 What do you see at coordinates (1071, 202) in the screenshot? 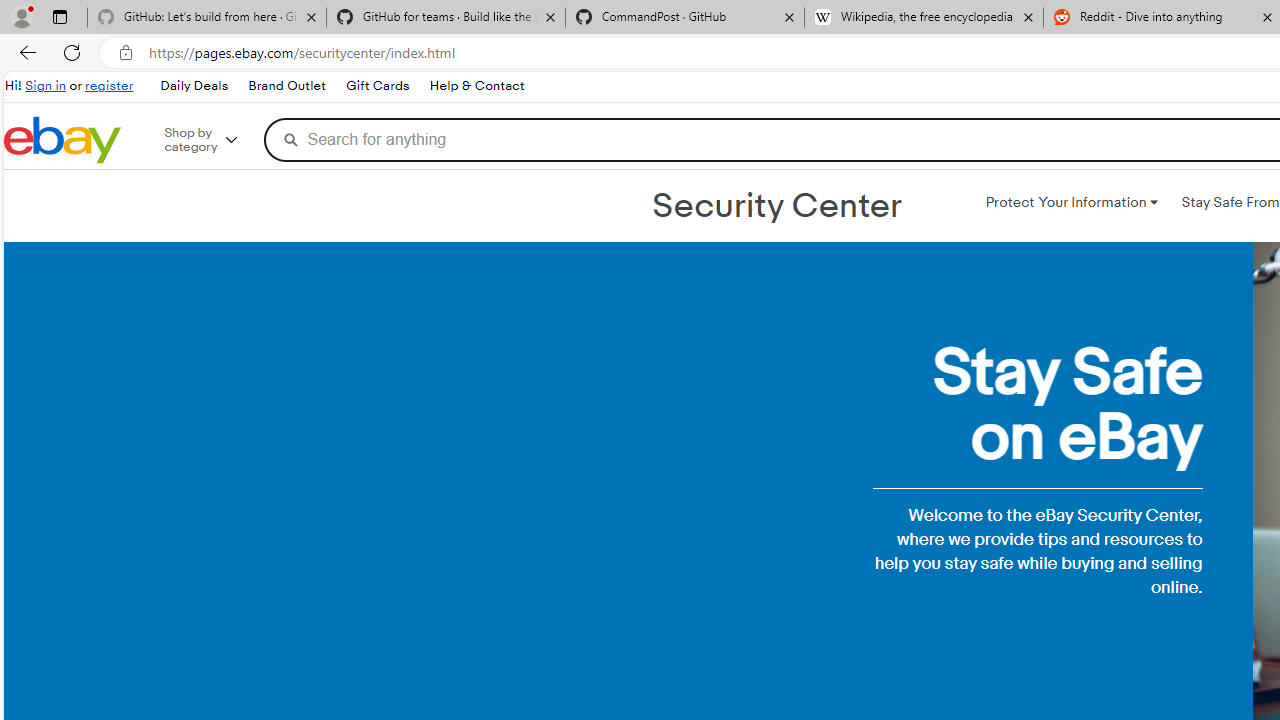
I see `Protect Your Information ` at bounding box center [1071, 202].